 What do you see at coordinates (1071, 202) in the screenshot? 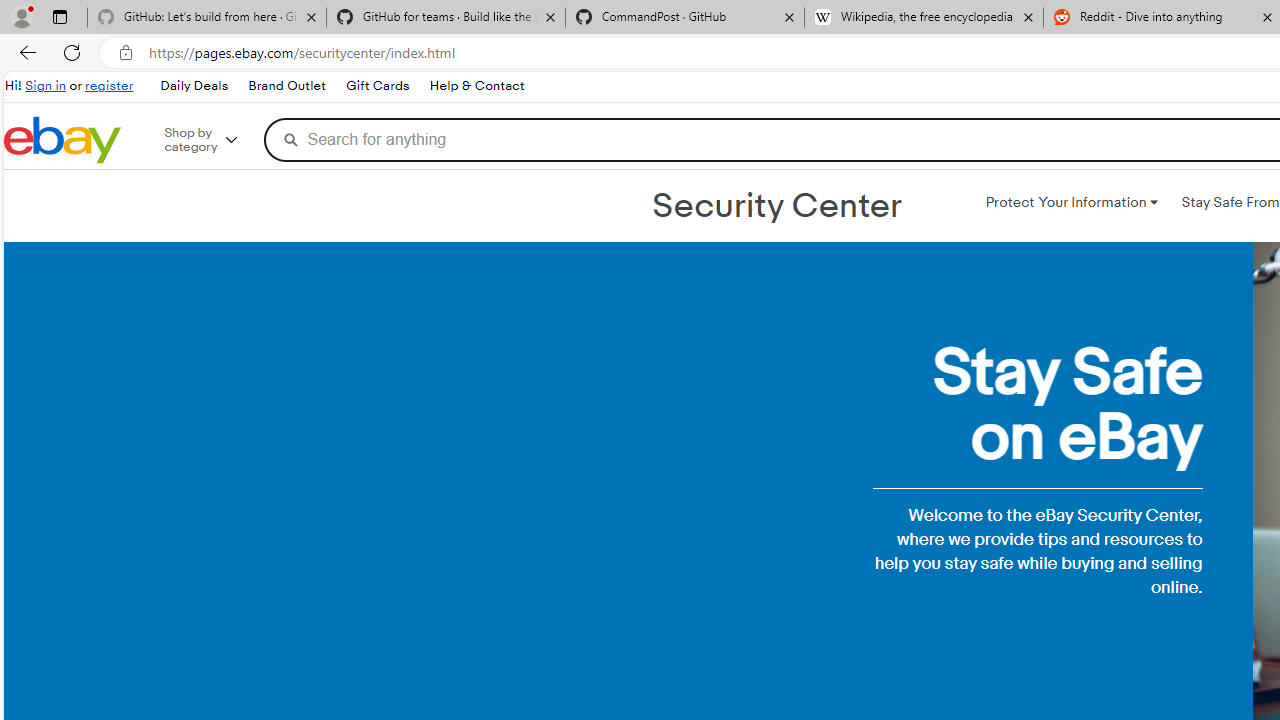
I see `Protect Your Information ` at bounding box center [1071, 202].